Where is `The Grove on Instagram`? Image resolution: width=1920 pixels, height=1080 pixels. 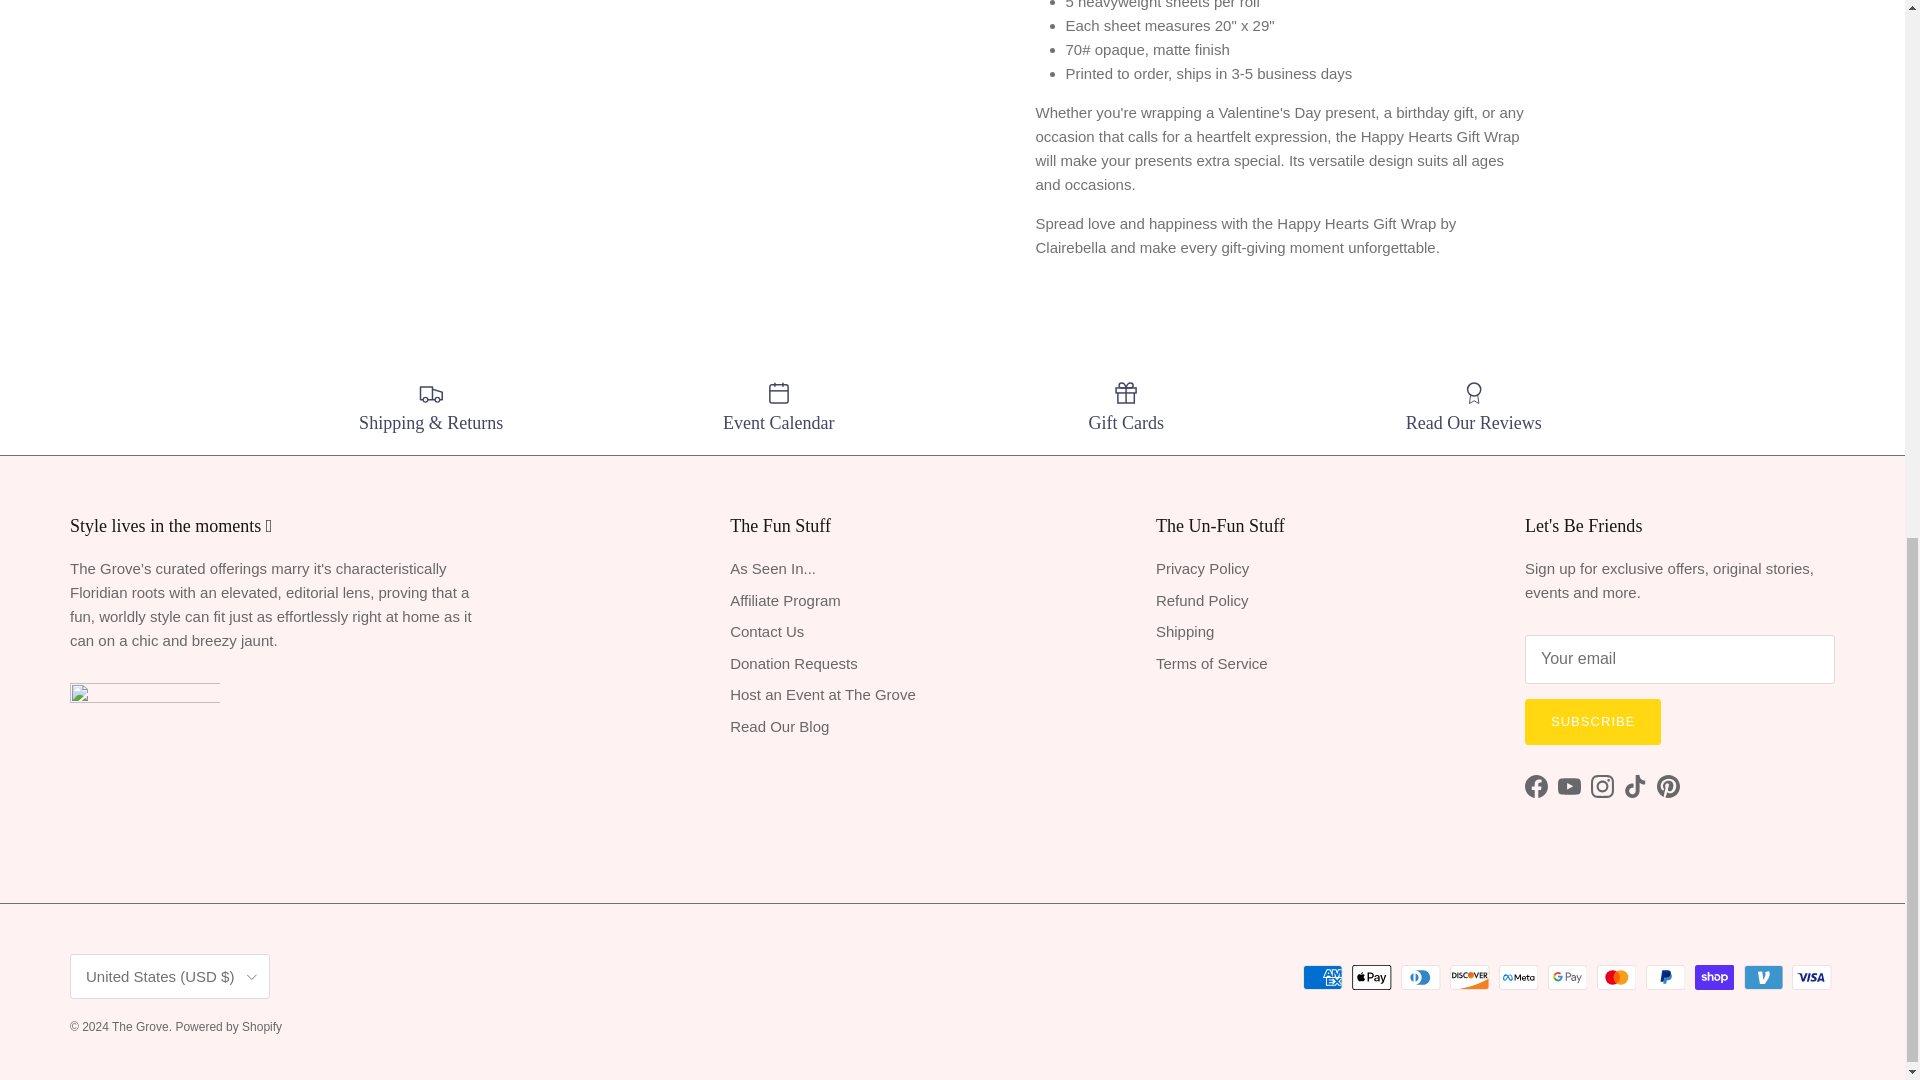
The Grove on Instagram is located at coordinates (1602, 786).